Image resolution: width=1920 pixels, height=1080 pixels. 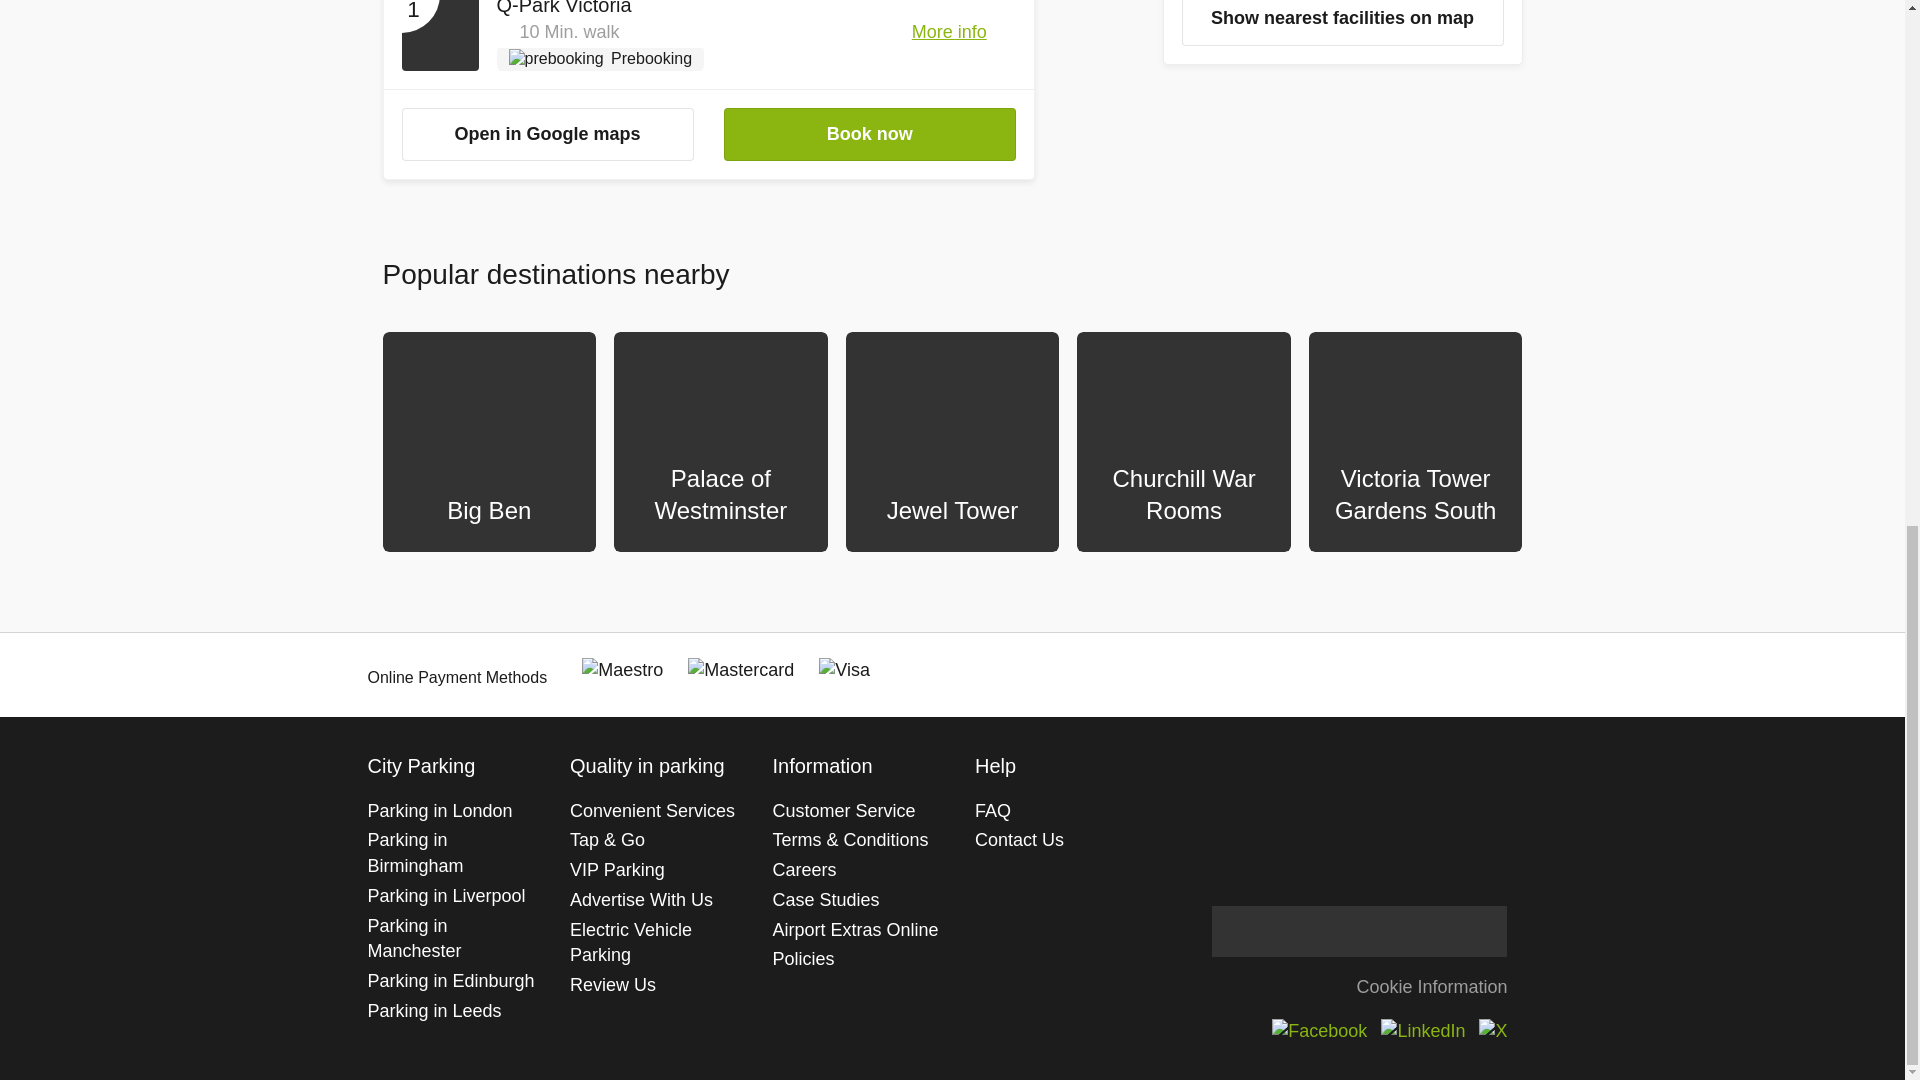 What do you see at coordinates (622, 670) in the screenshot?
I see `Maestro` at bounding box center [622, 670].